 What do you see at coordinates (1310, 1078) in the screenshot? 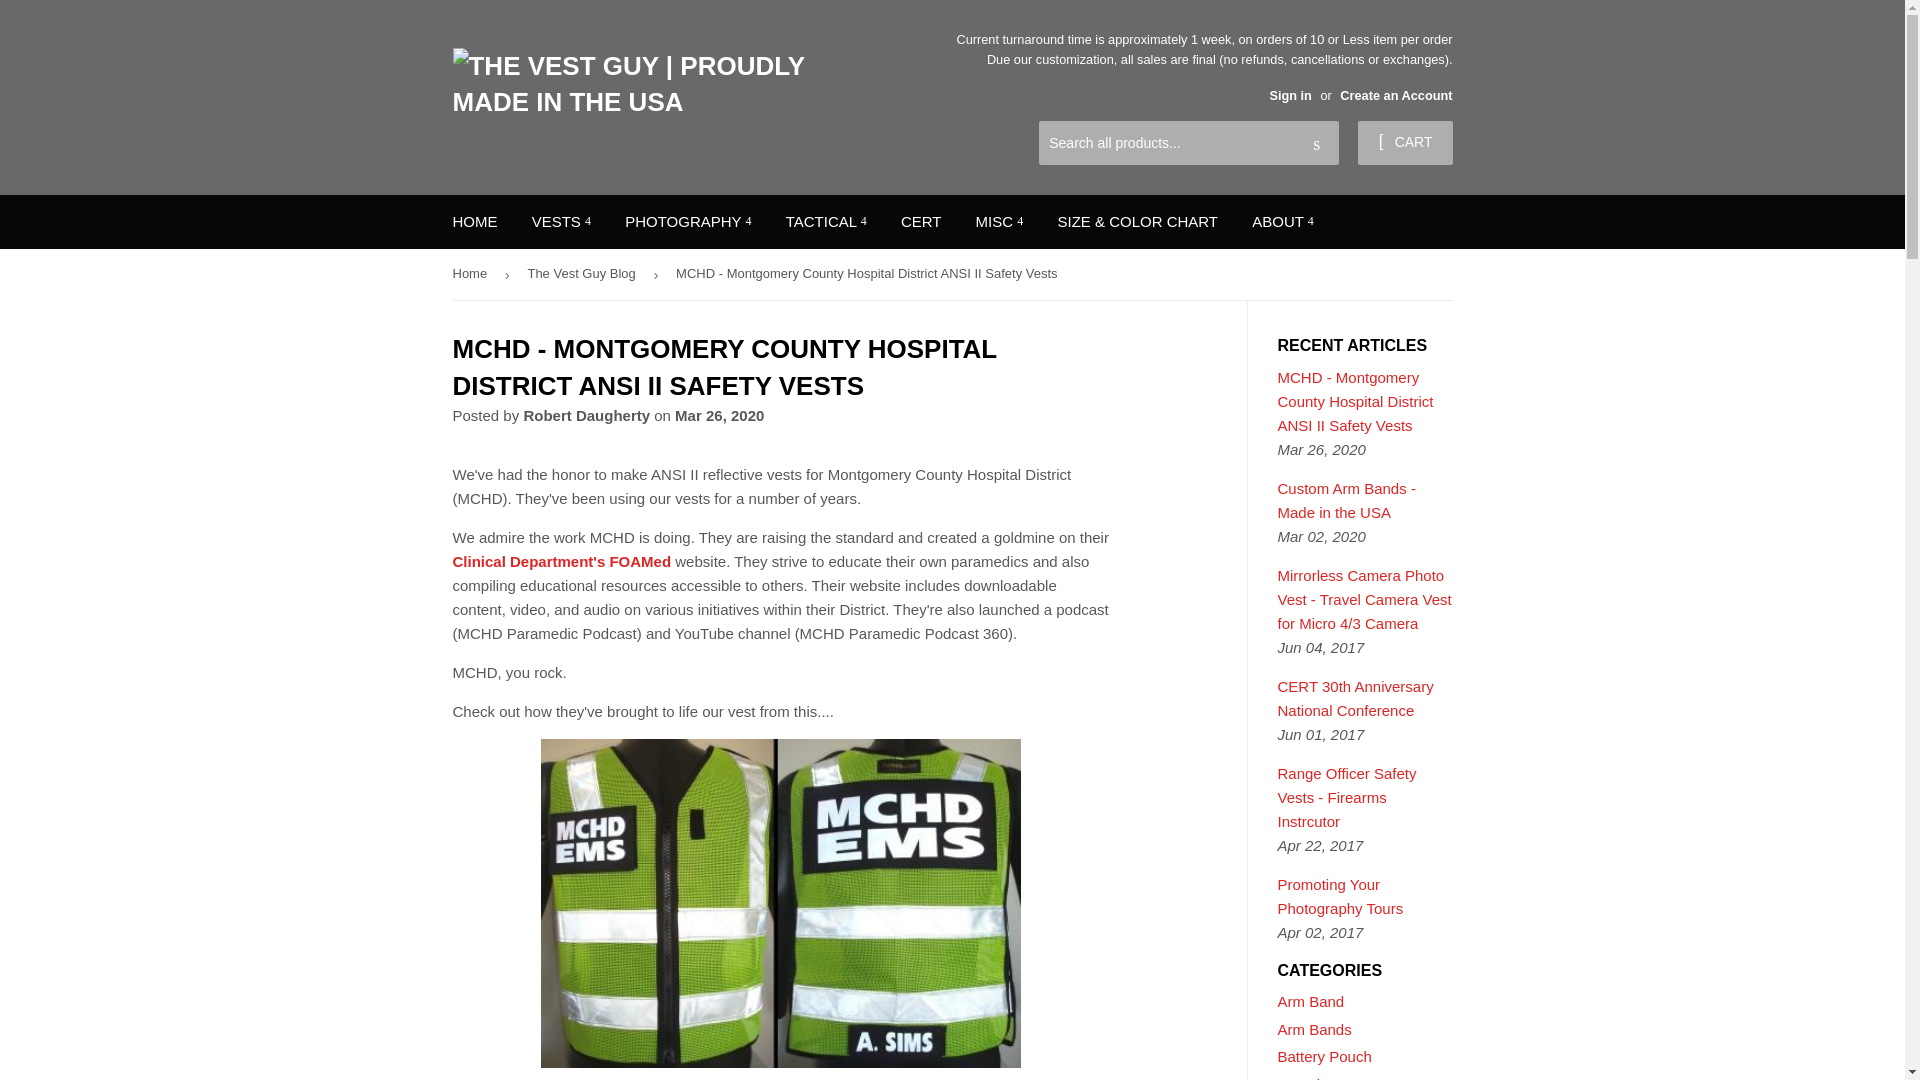
I see `Show articles tagged Bean bag` at bounding box center [1310, 1078].